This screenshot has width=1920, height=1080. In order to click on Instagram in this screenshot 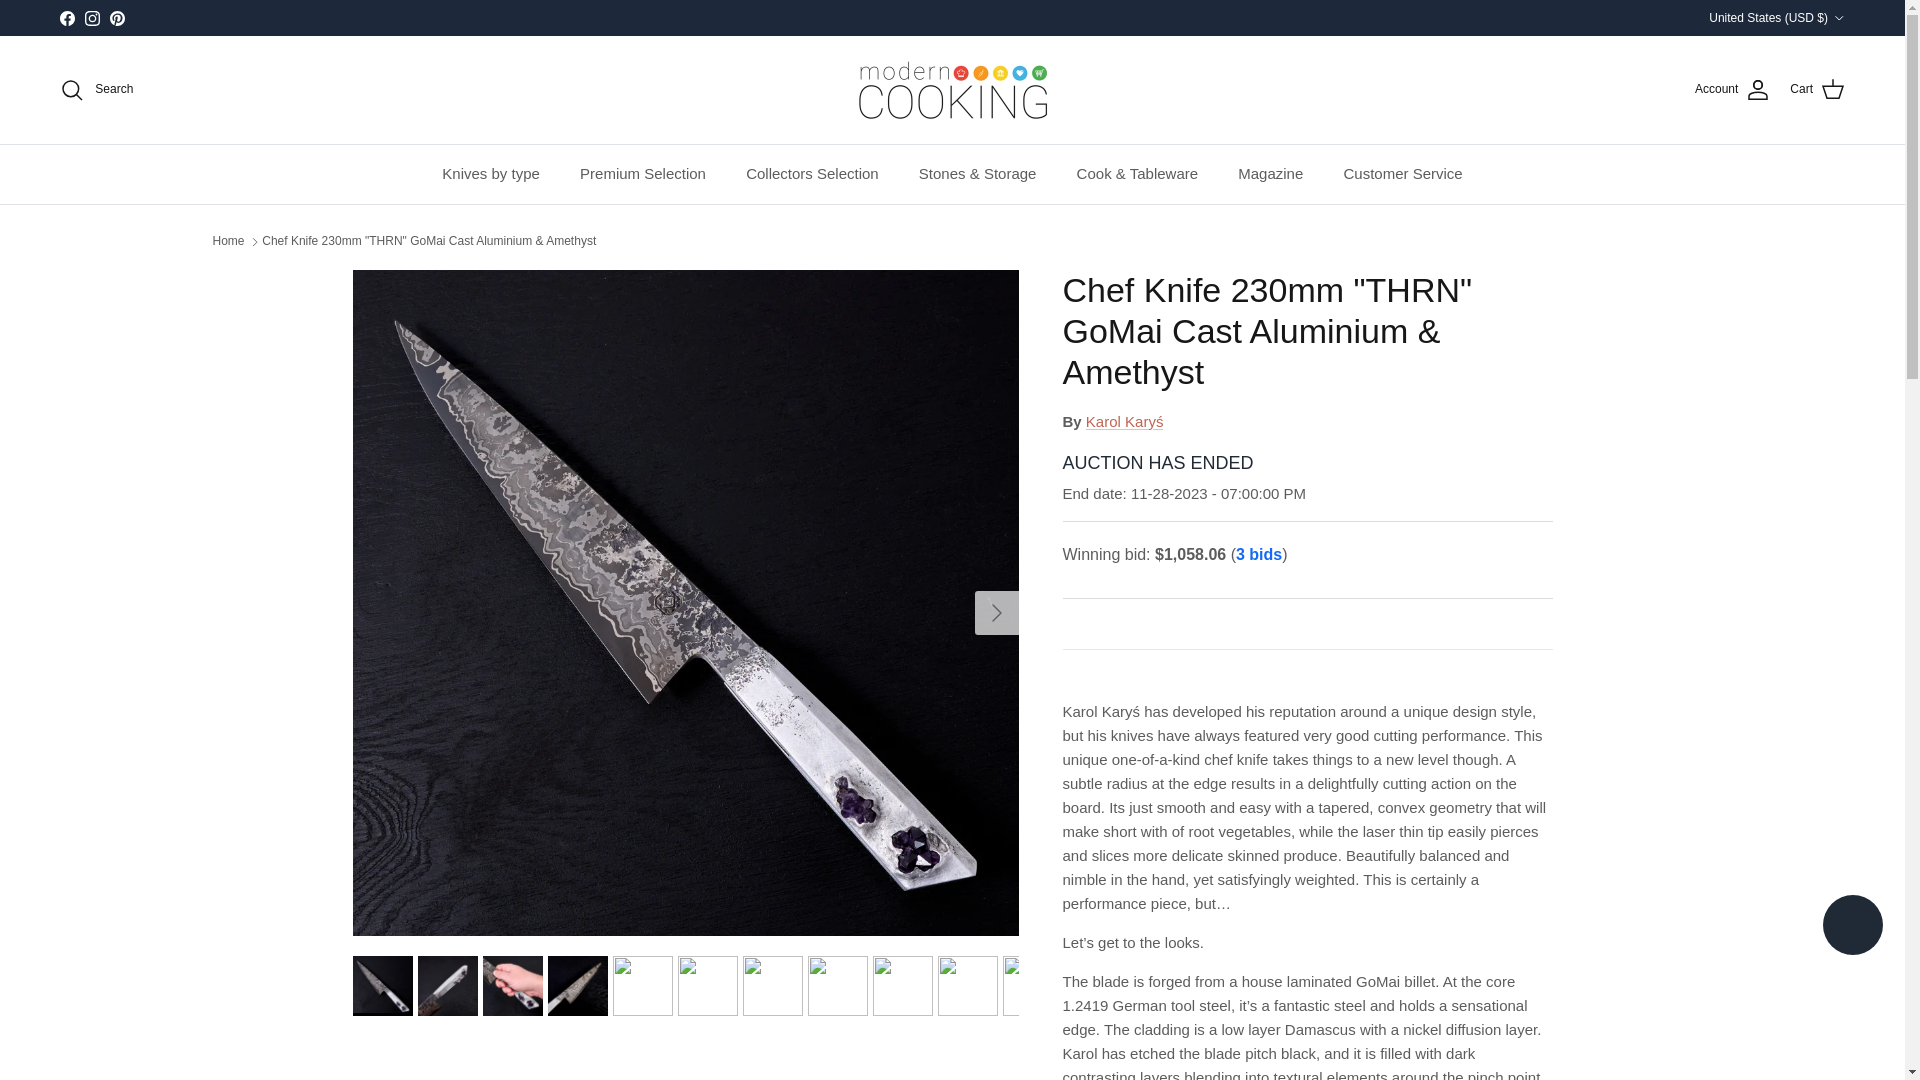, I will do `click(92, 16)`.